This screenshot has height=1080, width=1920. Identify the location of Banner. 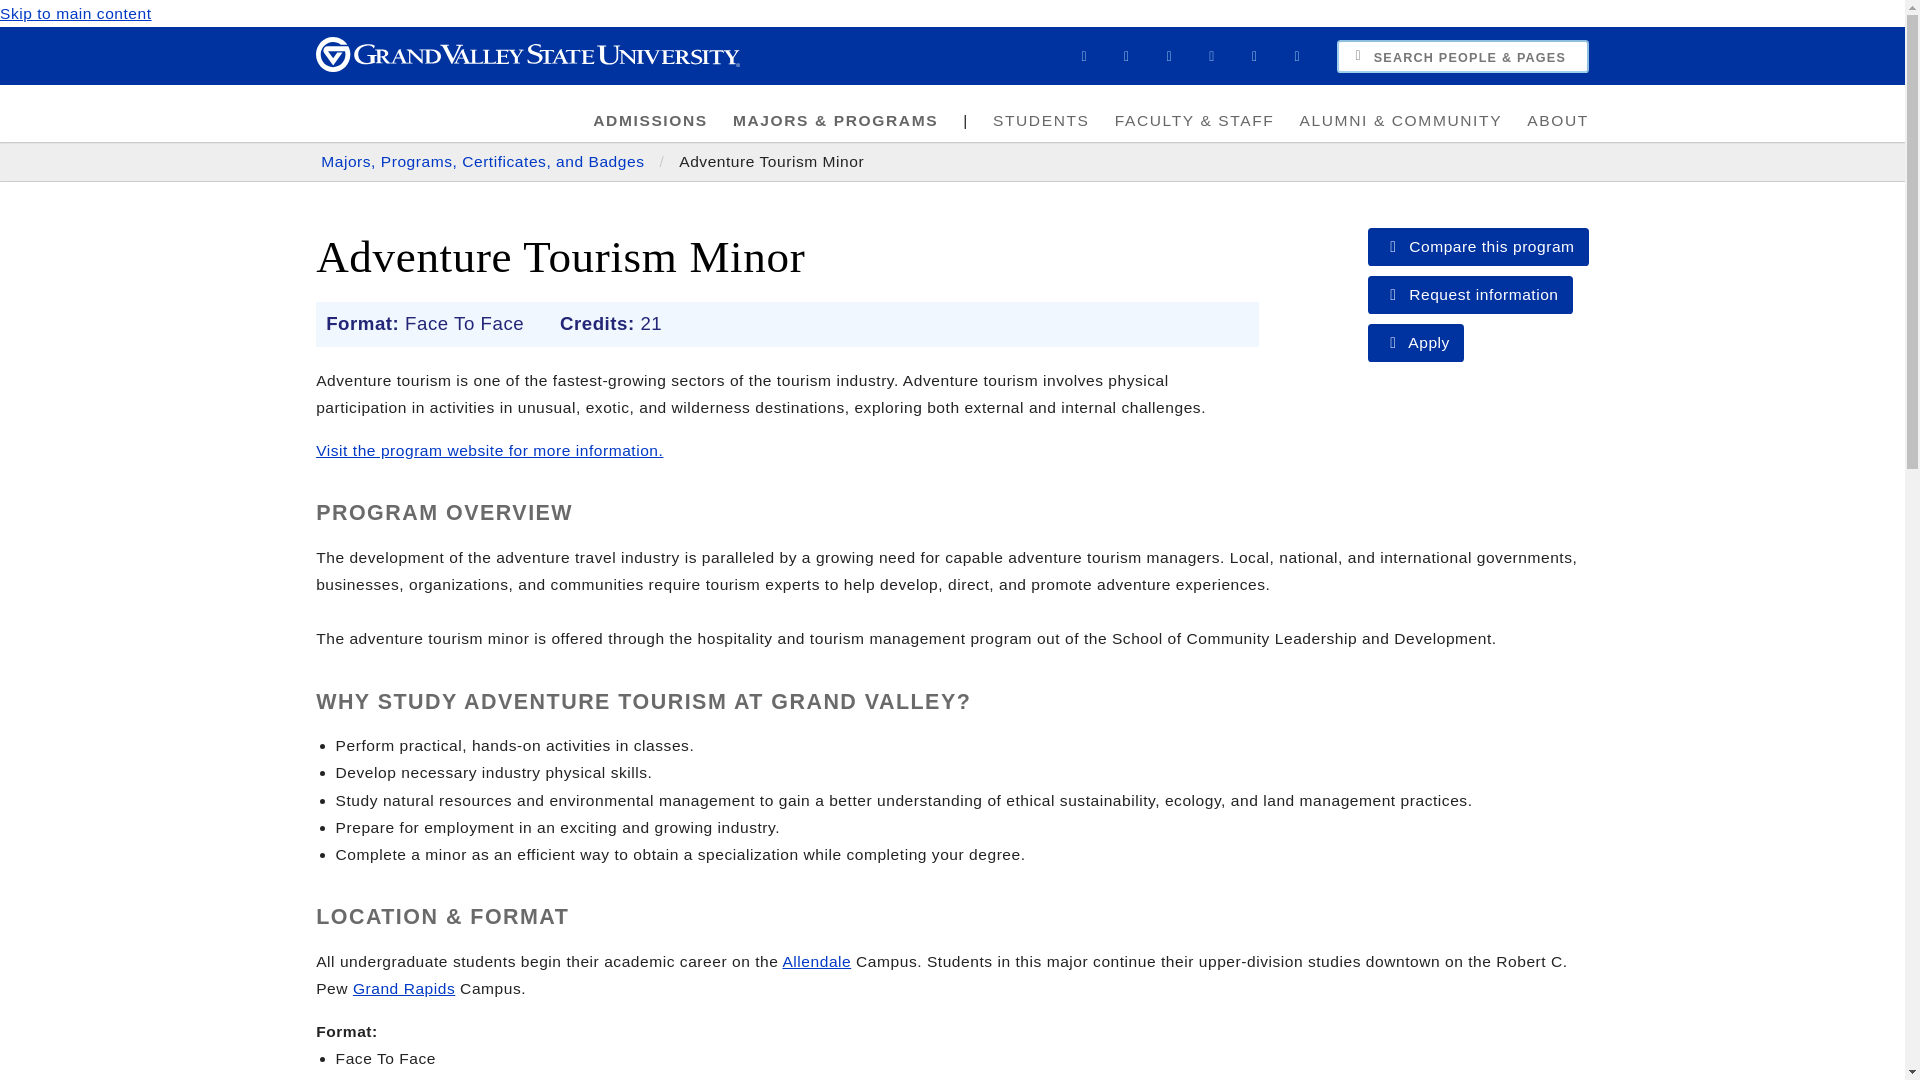
(1126, 56).